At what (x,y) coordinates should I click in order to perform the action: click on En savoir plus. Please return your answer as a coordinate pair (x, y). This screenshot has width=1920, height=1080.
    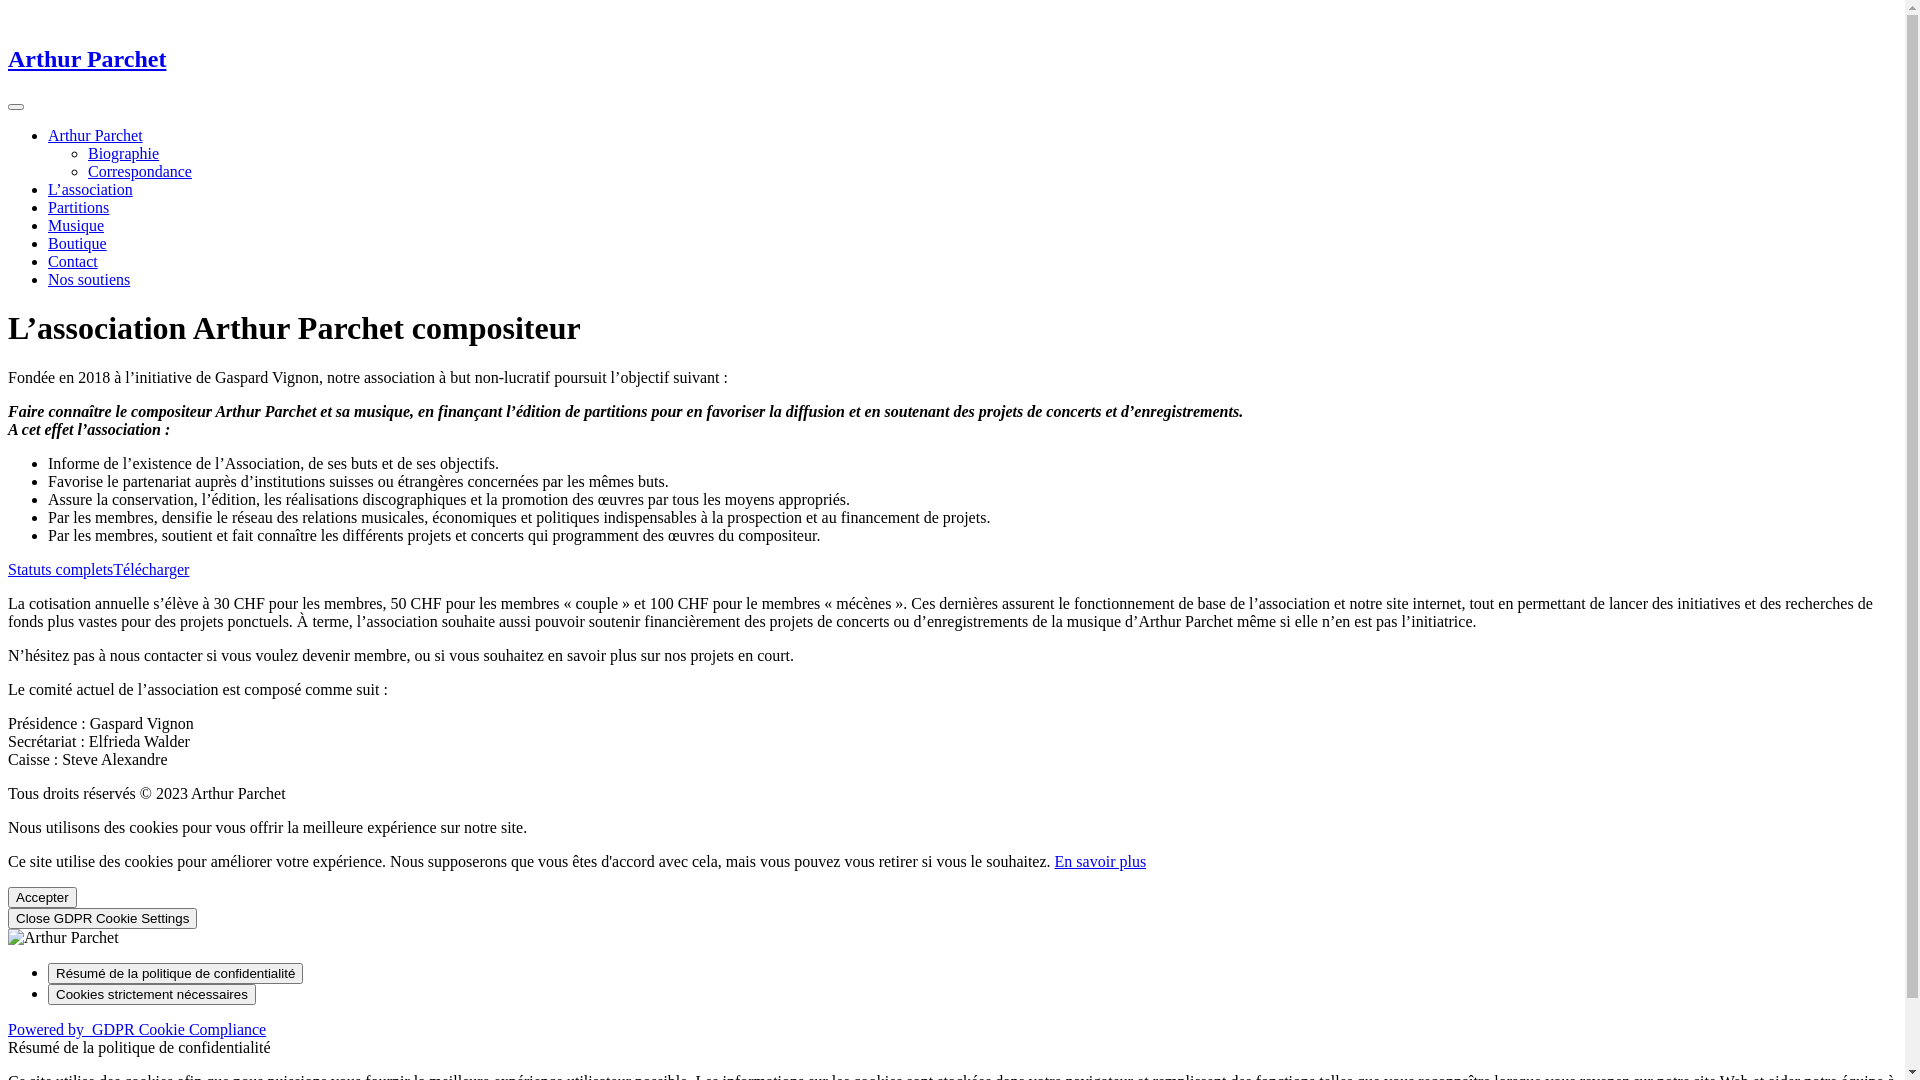
    Looking at the image, I should click on (1101, 862).